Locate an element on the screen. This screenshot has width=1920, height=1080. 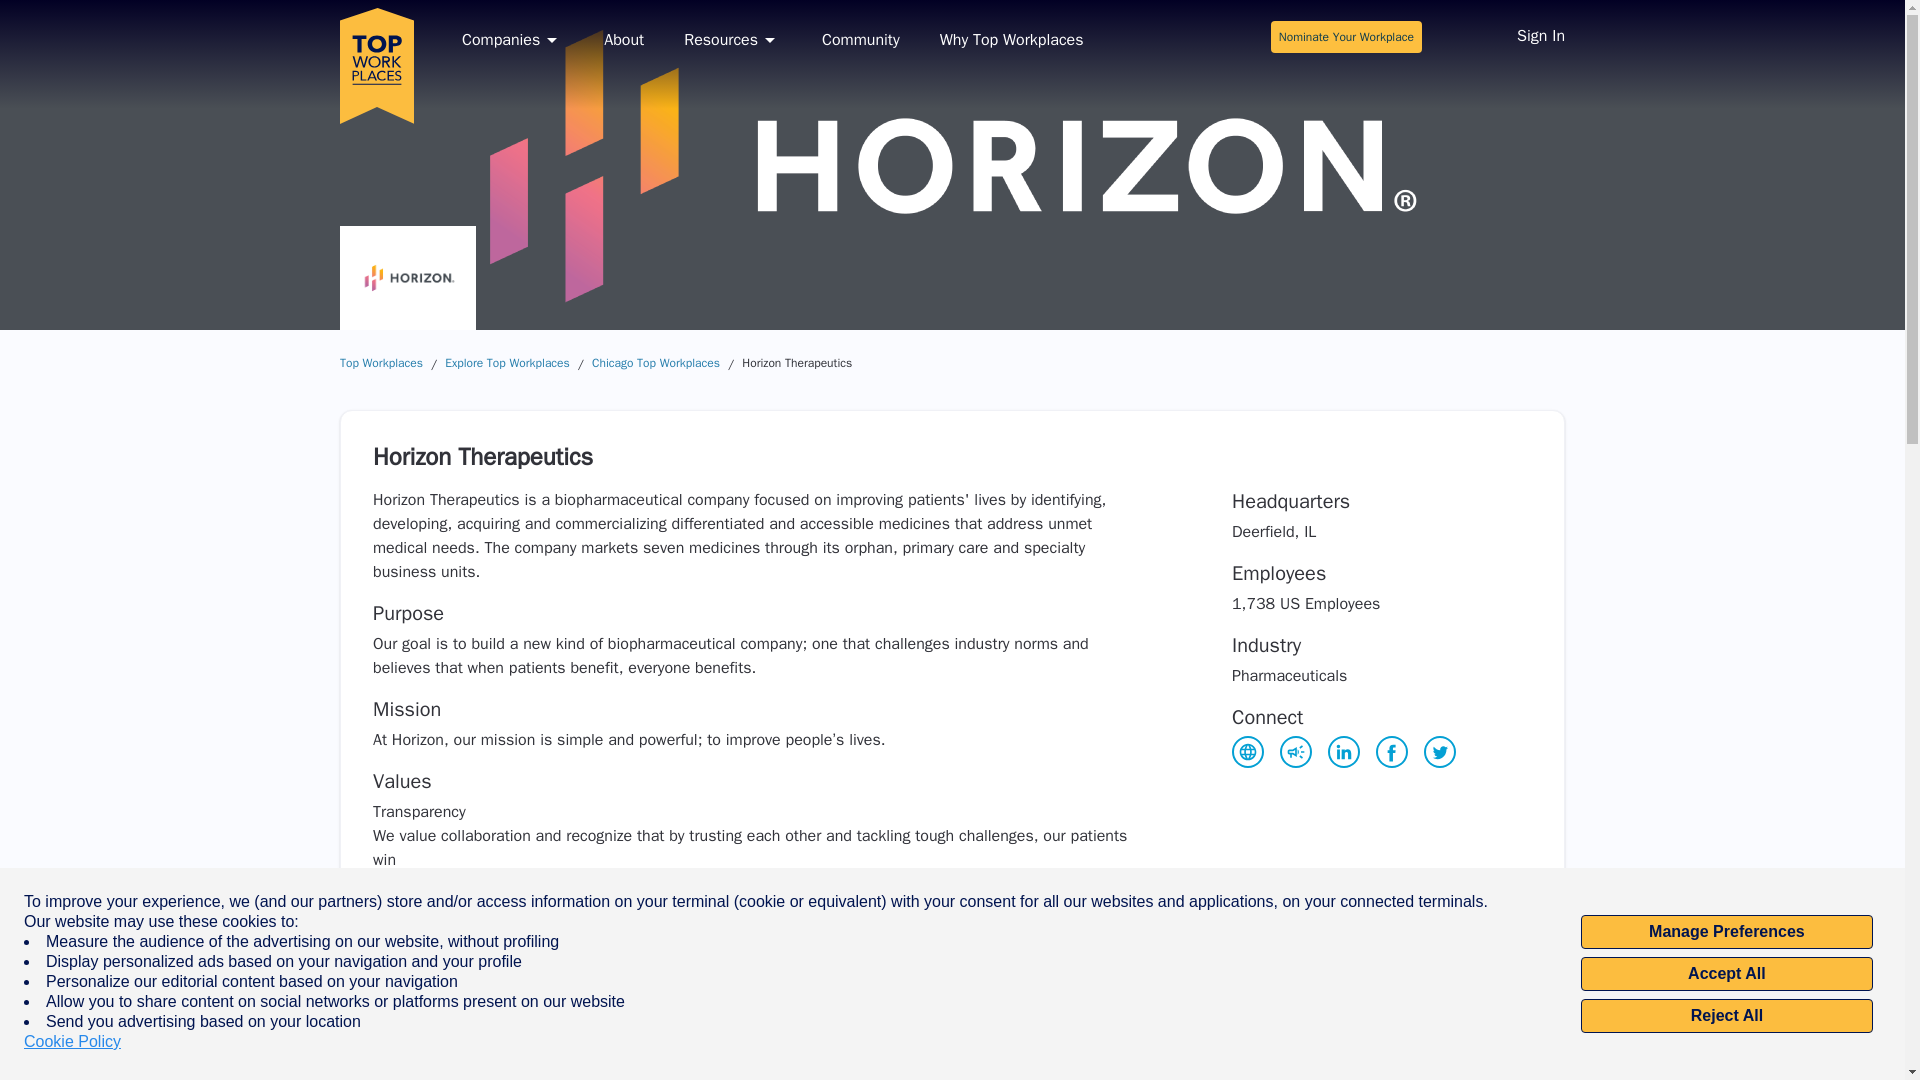
Chicago Top Workplaces is located at coordinates (656, 363).